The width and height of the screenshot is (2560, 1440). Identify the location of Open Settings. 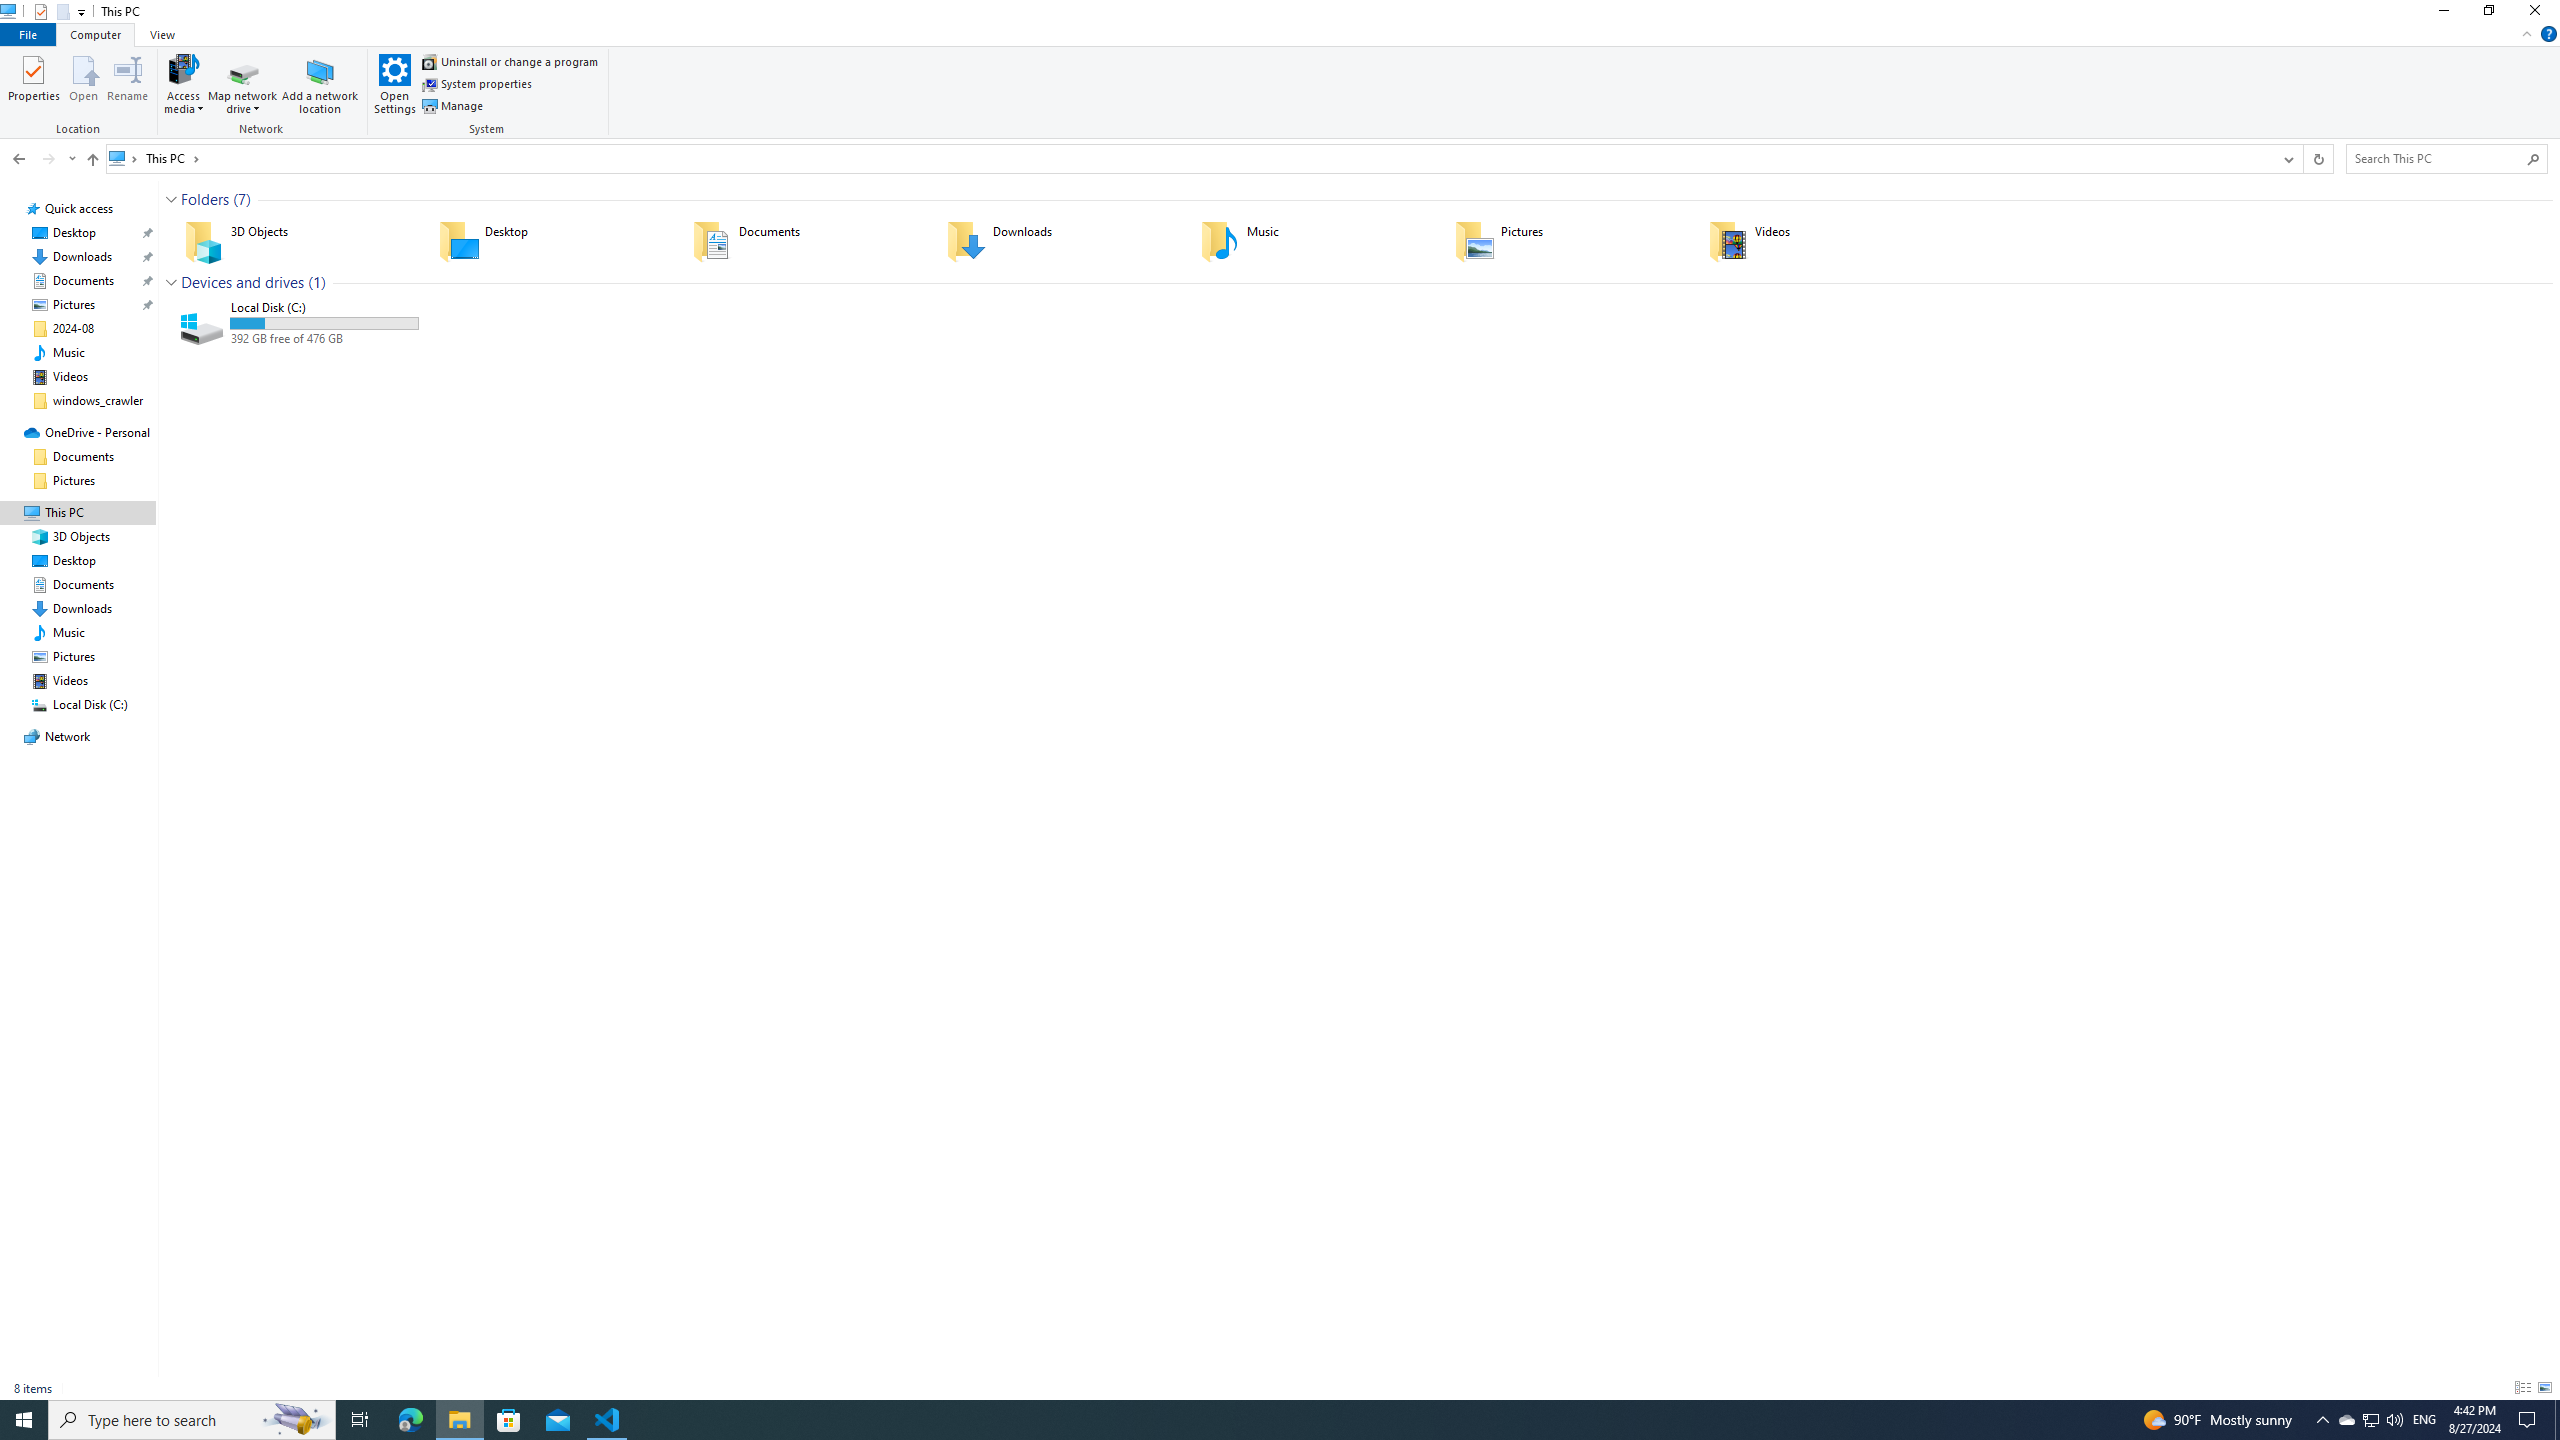
(395, 83).